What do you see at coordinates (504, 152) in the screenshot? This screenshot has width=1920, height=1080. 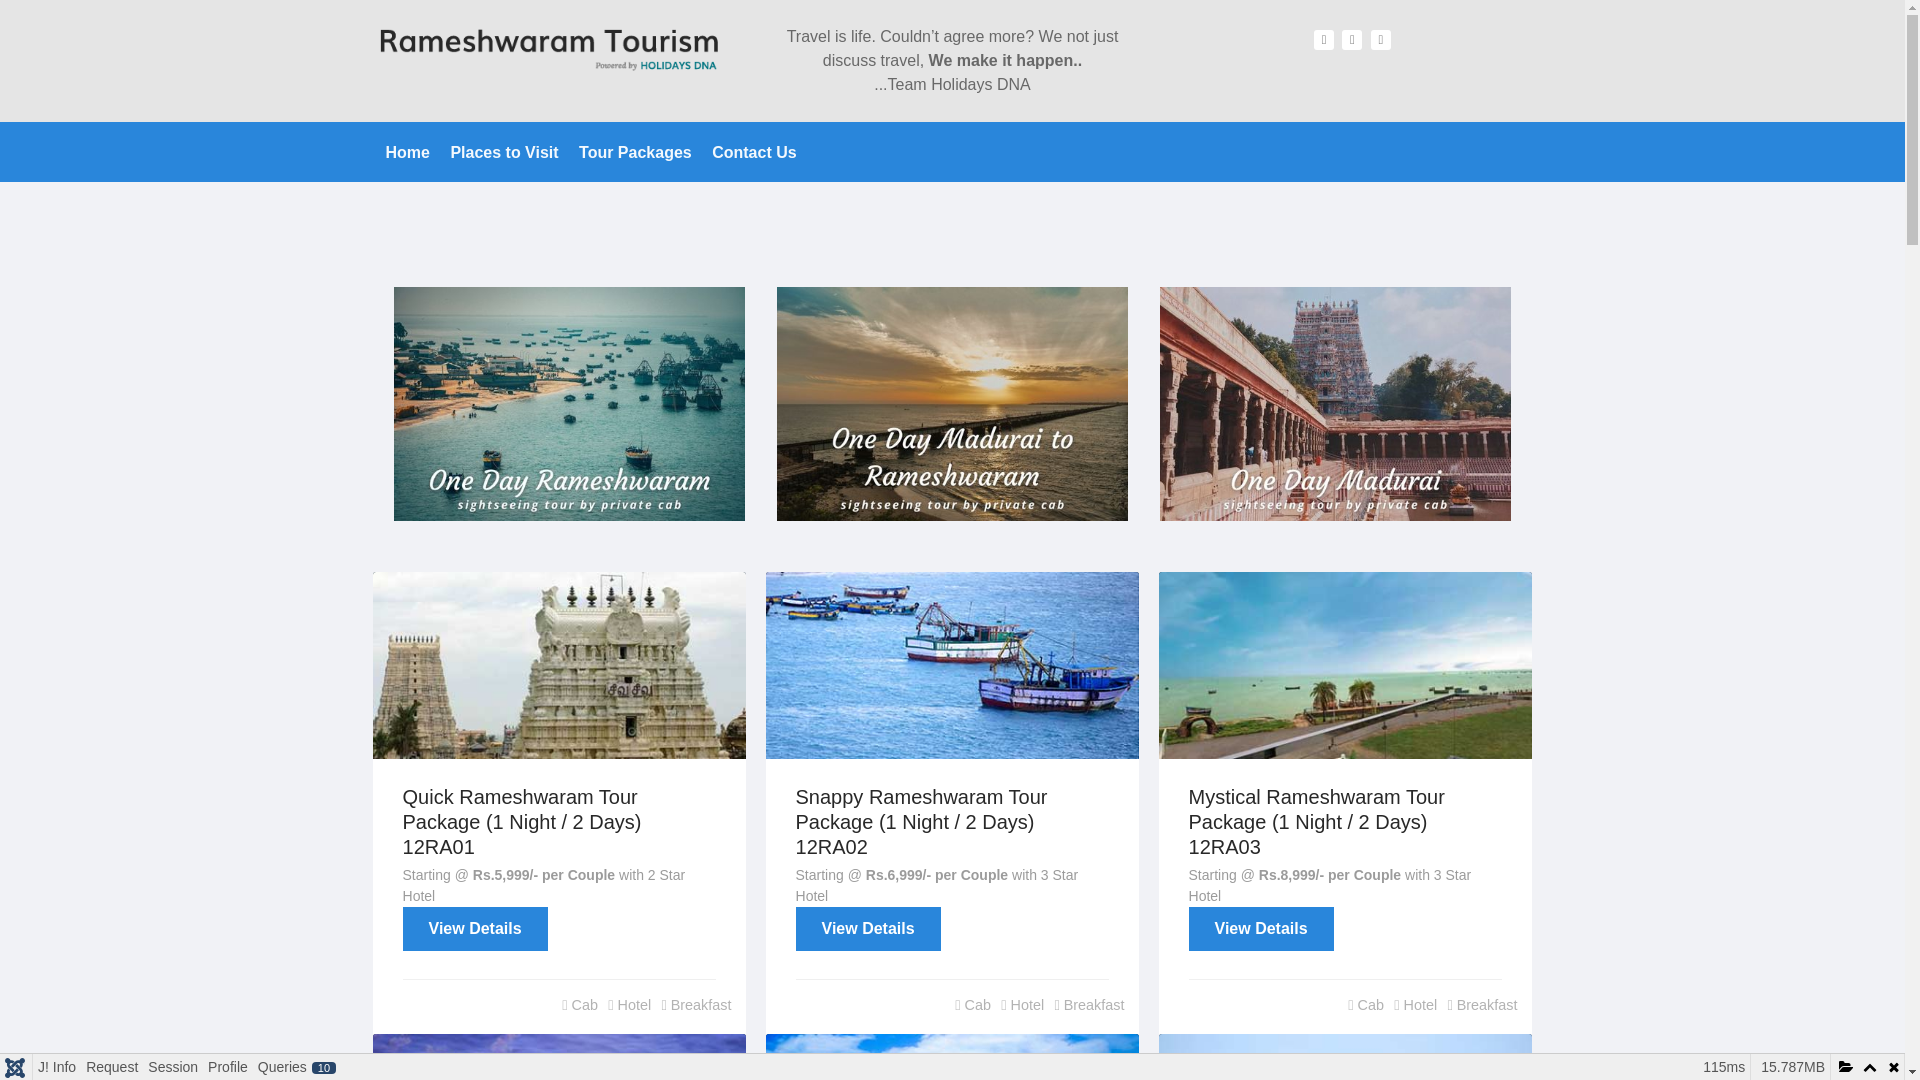 I see `Places to Visit` at bounding box center [504, 152].